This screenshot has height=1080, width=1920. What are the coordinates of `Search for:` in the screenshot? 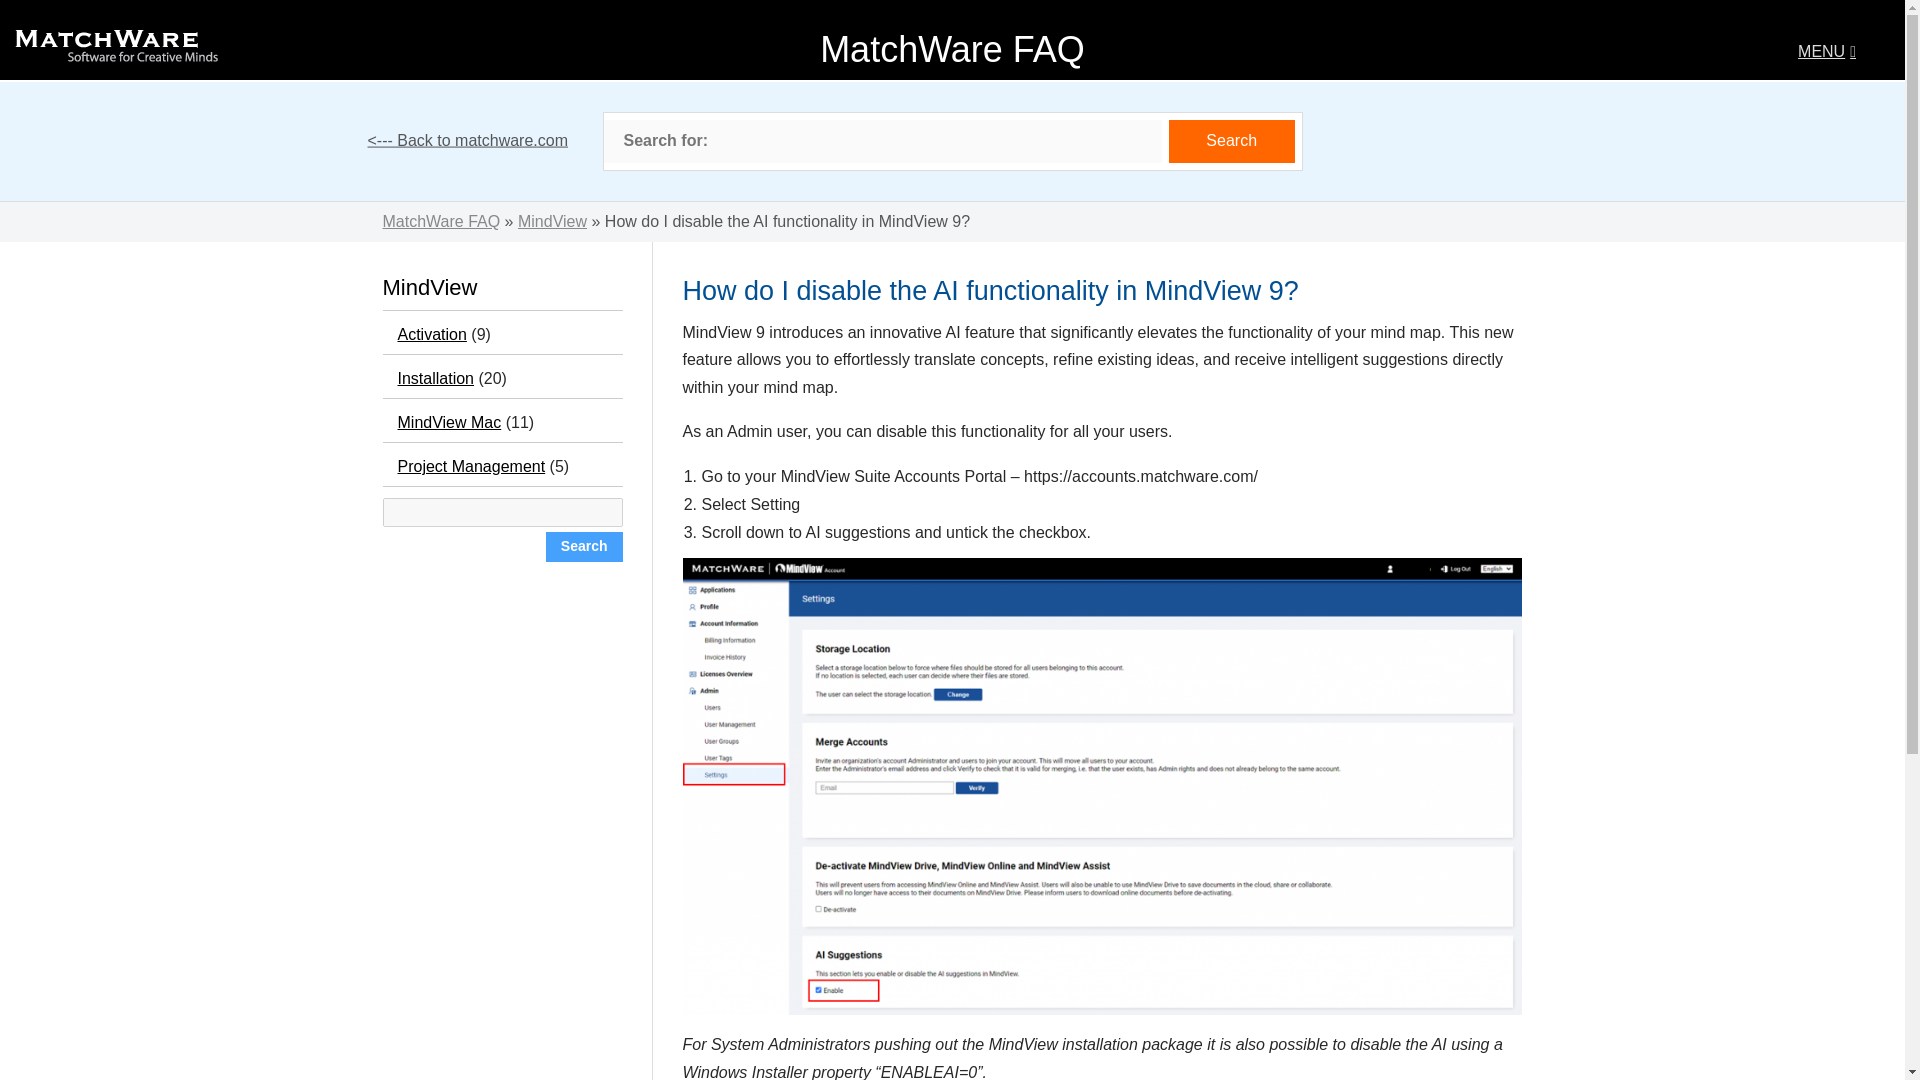 It's located at (882, 141).